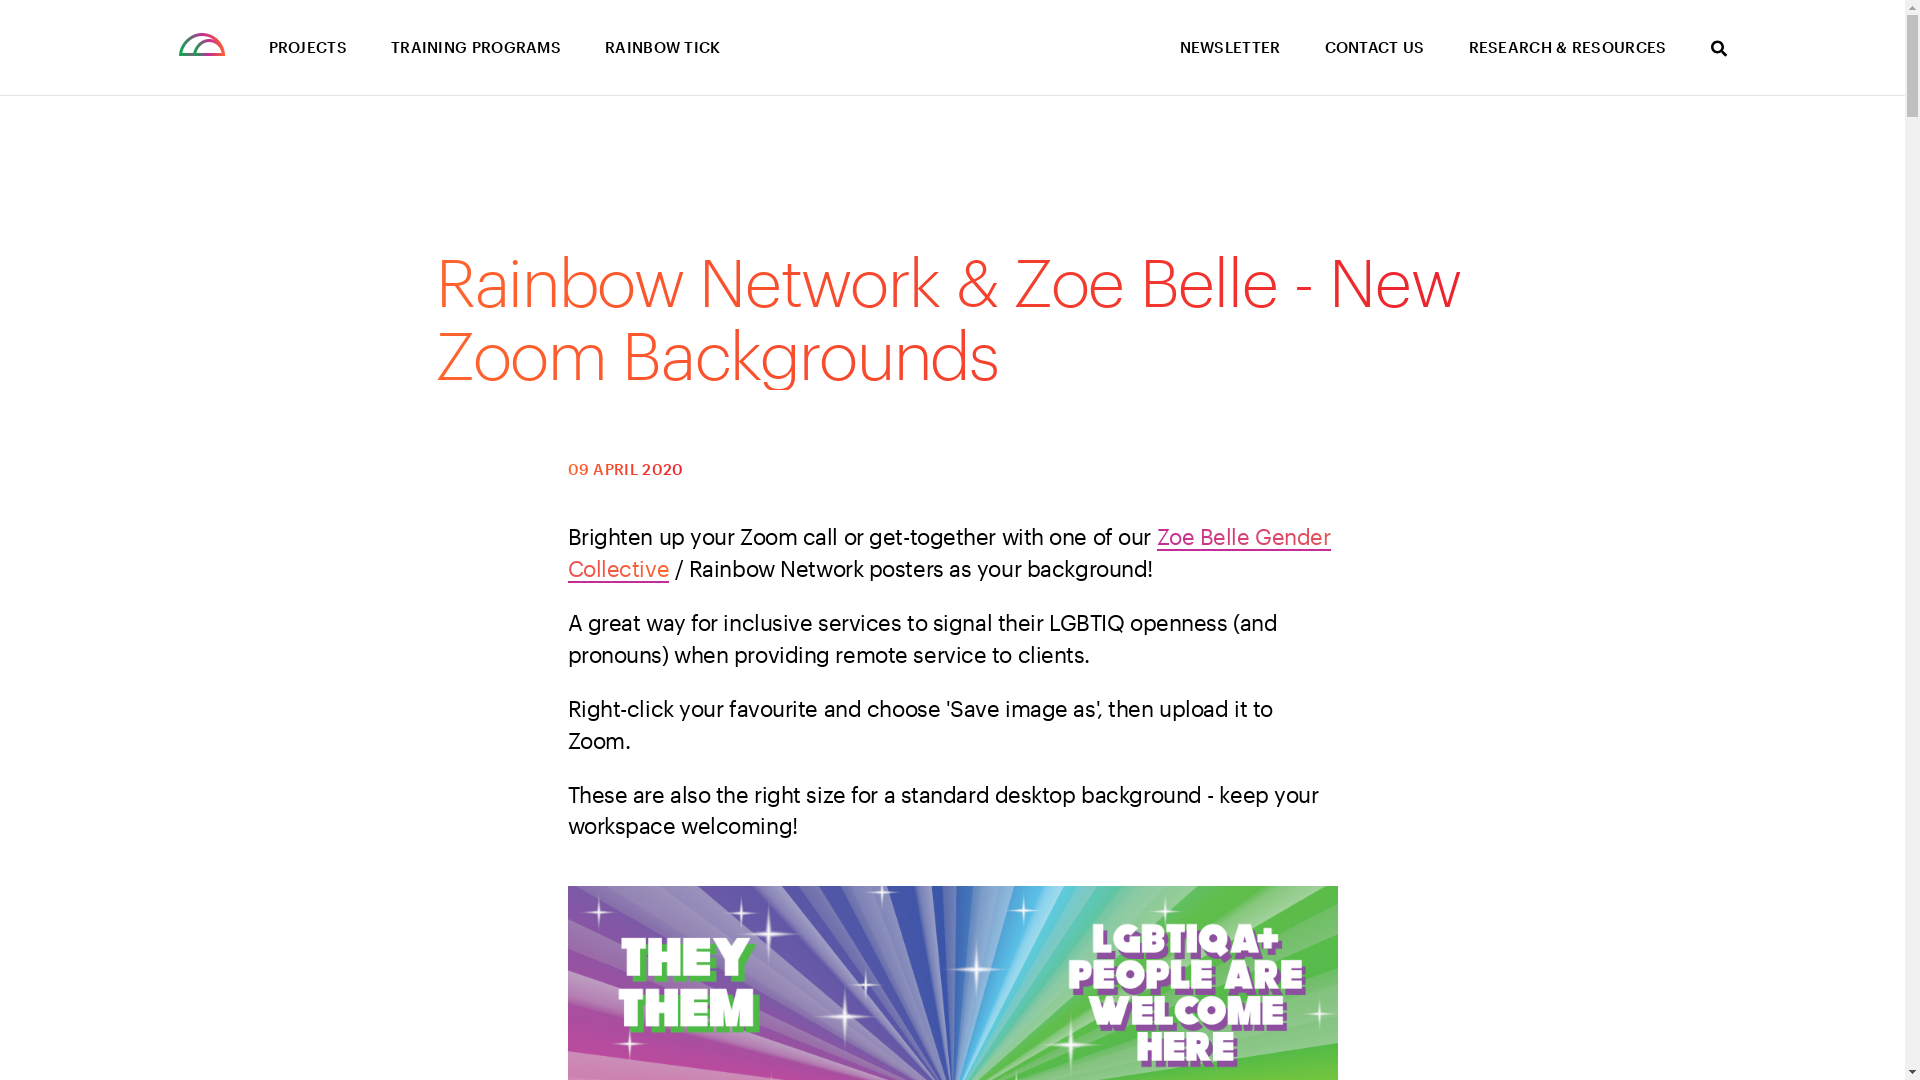 The height and width of the screenshot is (1080, 1920). Describe the element at coordinates (307, 48) in the screenshot. I see `PROJECTS` at that location.